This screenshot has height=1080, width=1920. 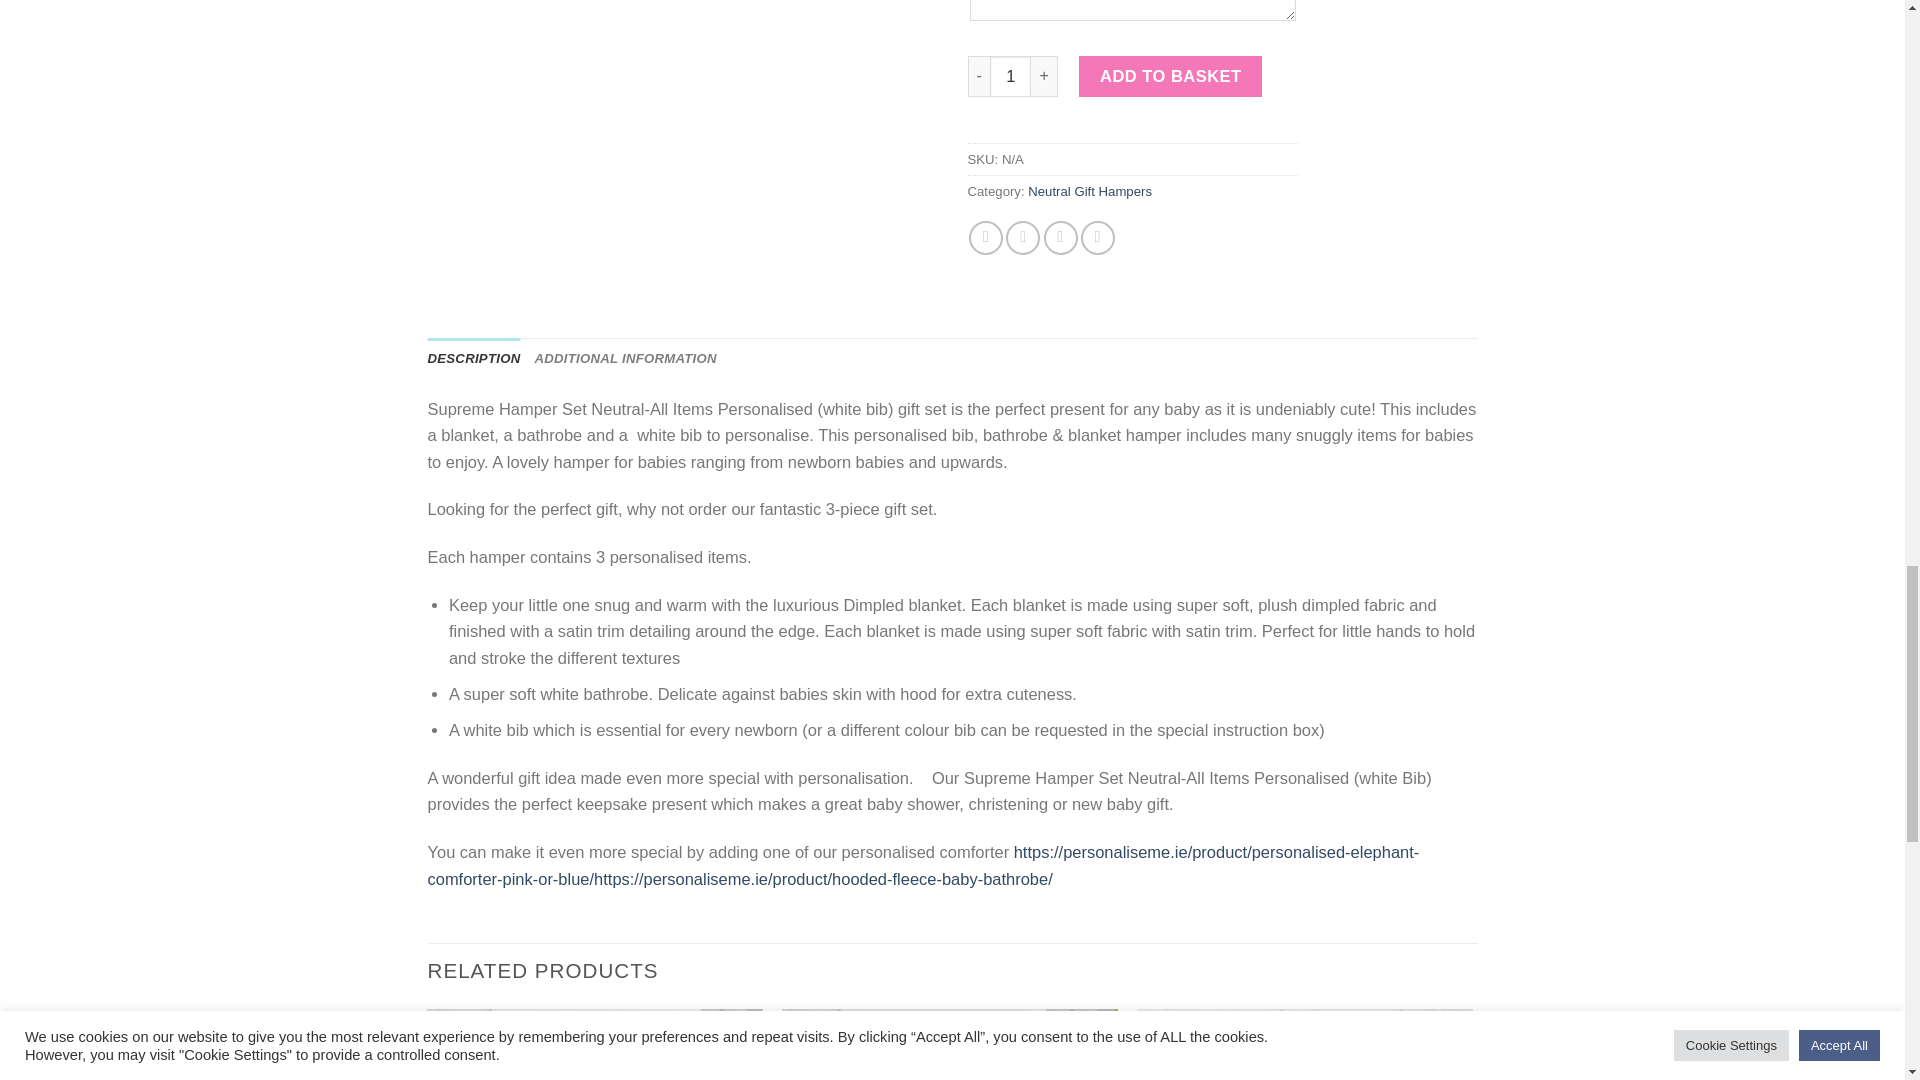 I want to click on Share on Facebook, so click(x=986, y=238).